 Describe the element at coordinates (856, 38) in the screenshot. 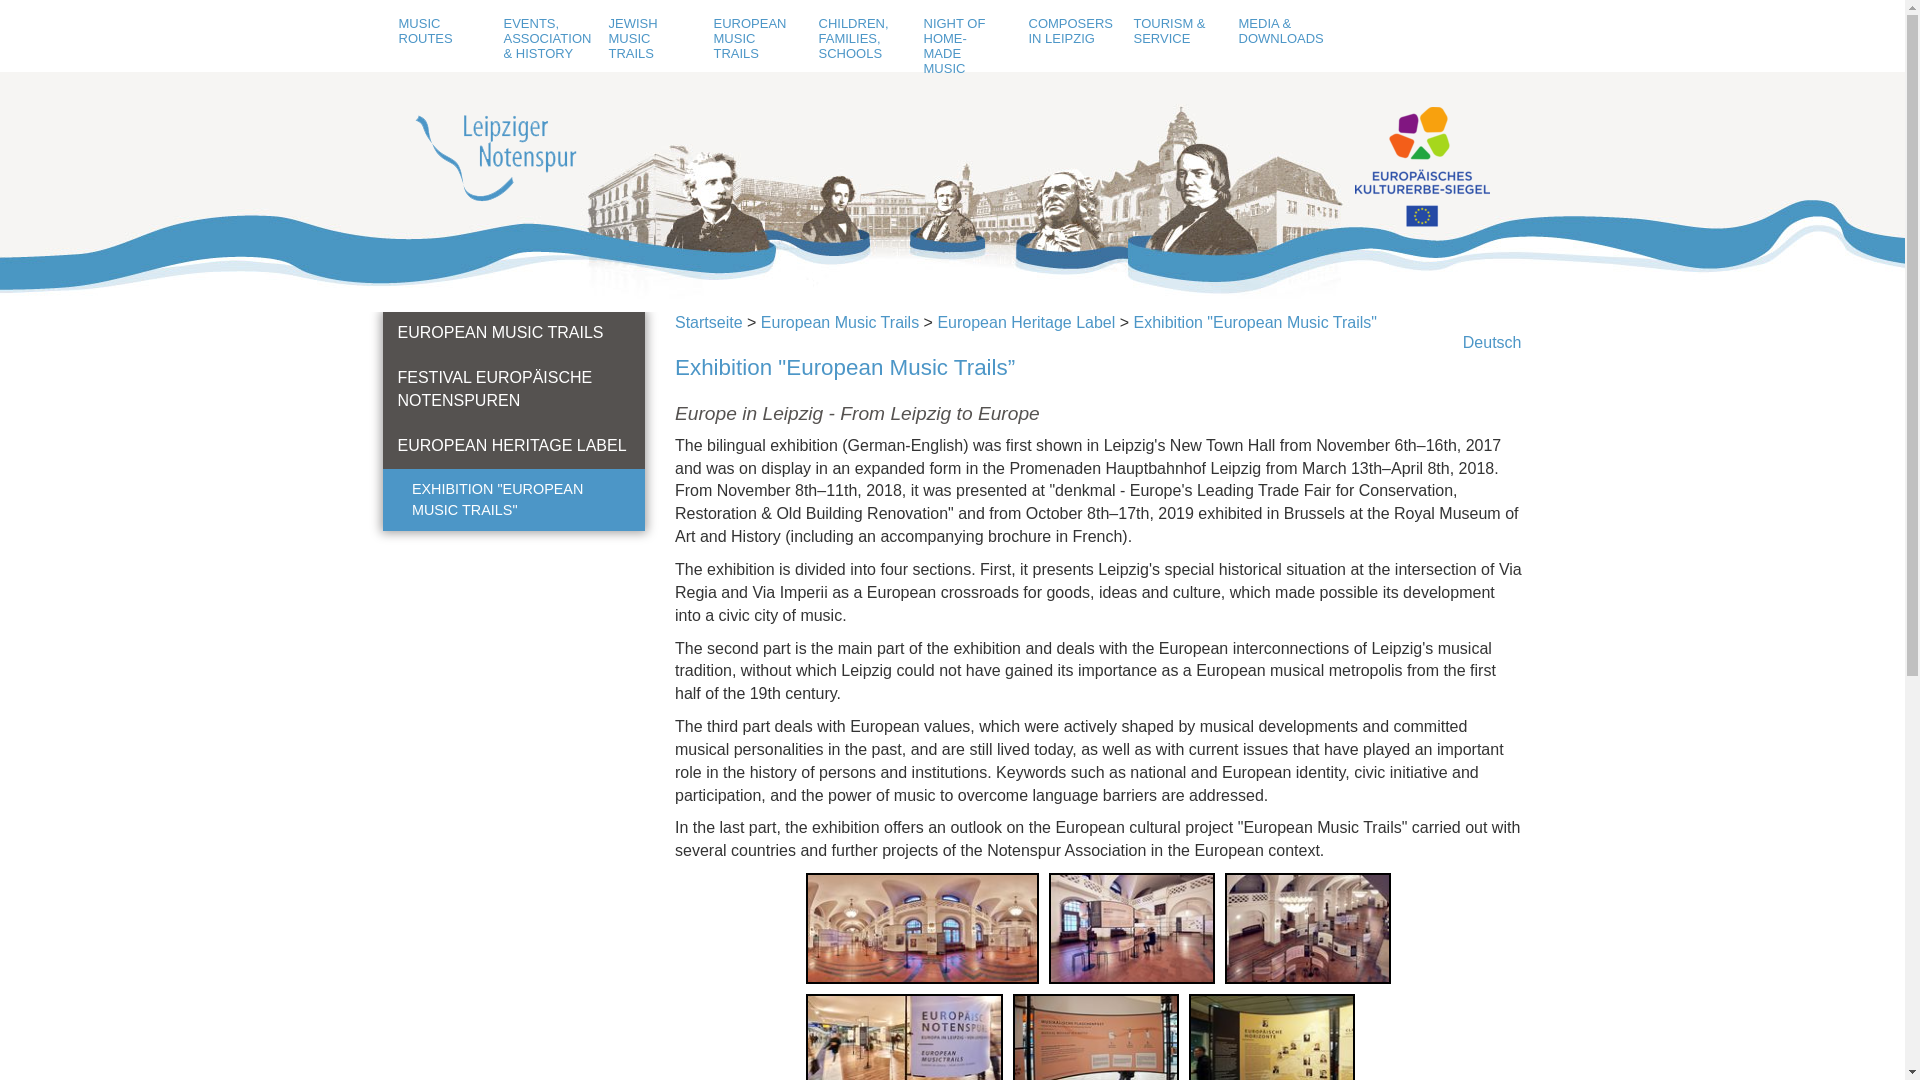

I see `CHILDREN, FAMILIES, SCHOOLS` at that location.